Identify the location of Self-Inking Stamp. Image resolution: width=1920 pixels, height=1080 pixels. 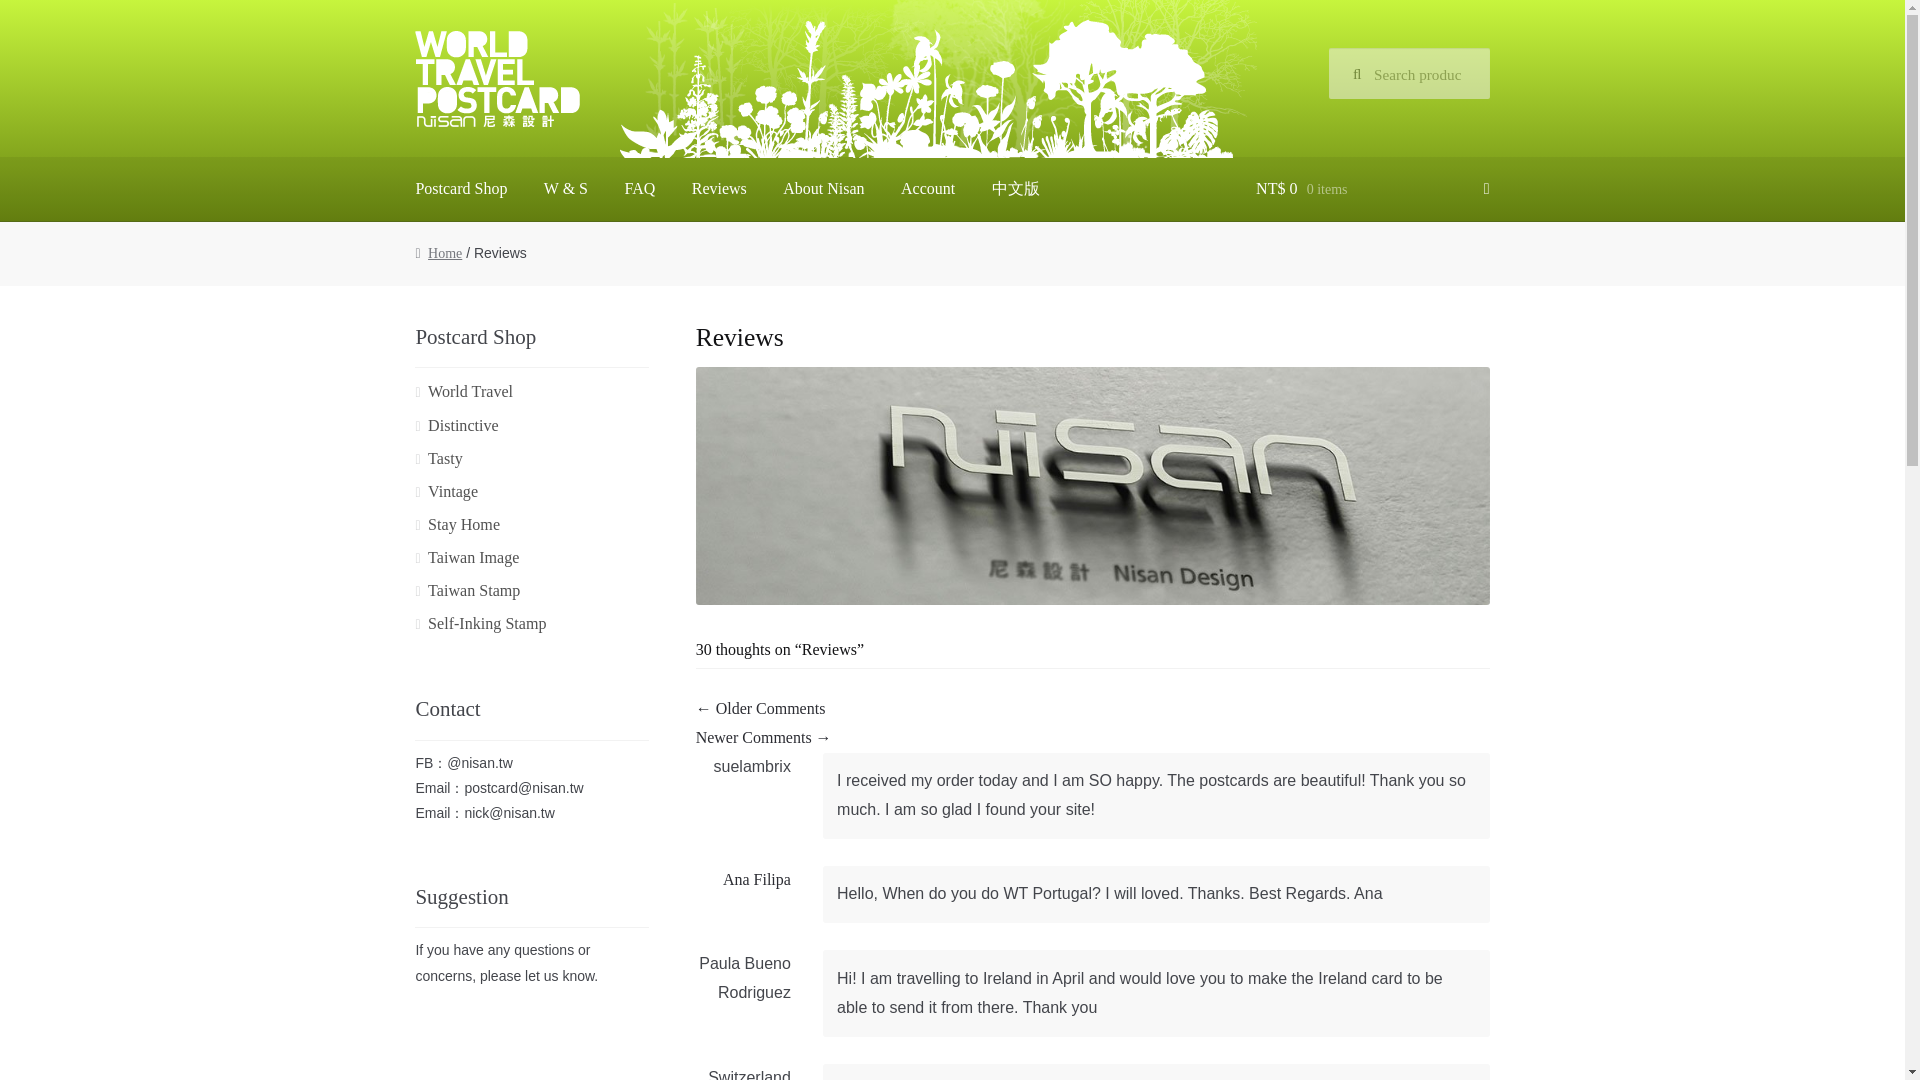
(486, 622).